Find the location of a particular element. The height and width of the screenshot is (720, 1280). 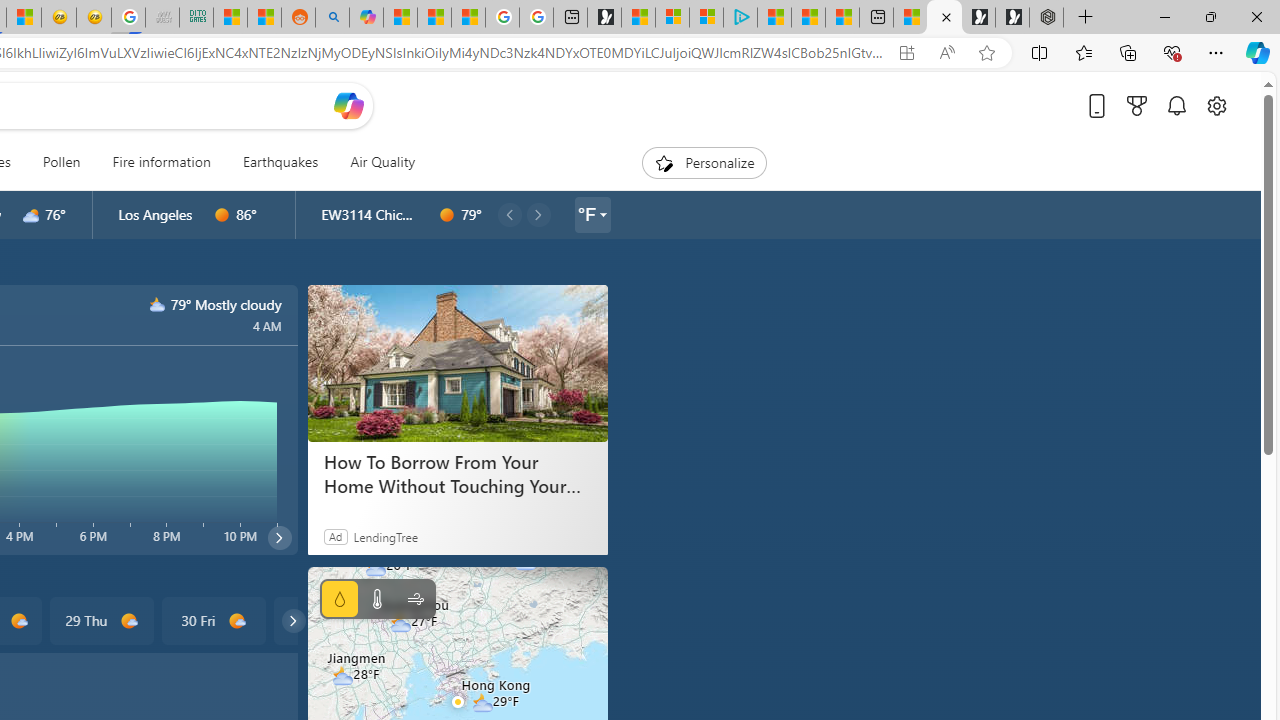

29 Thu d1000 is located at coordinates (100, 620).